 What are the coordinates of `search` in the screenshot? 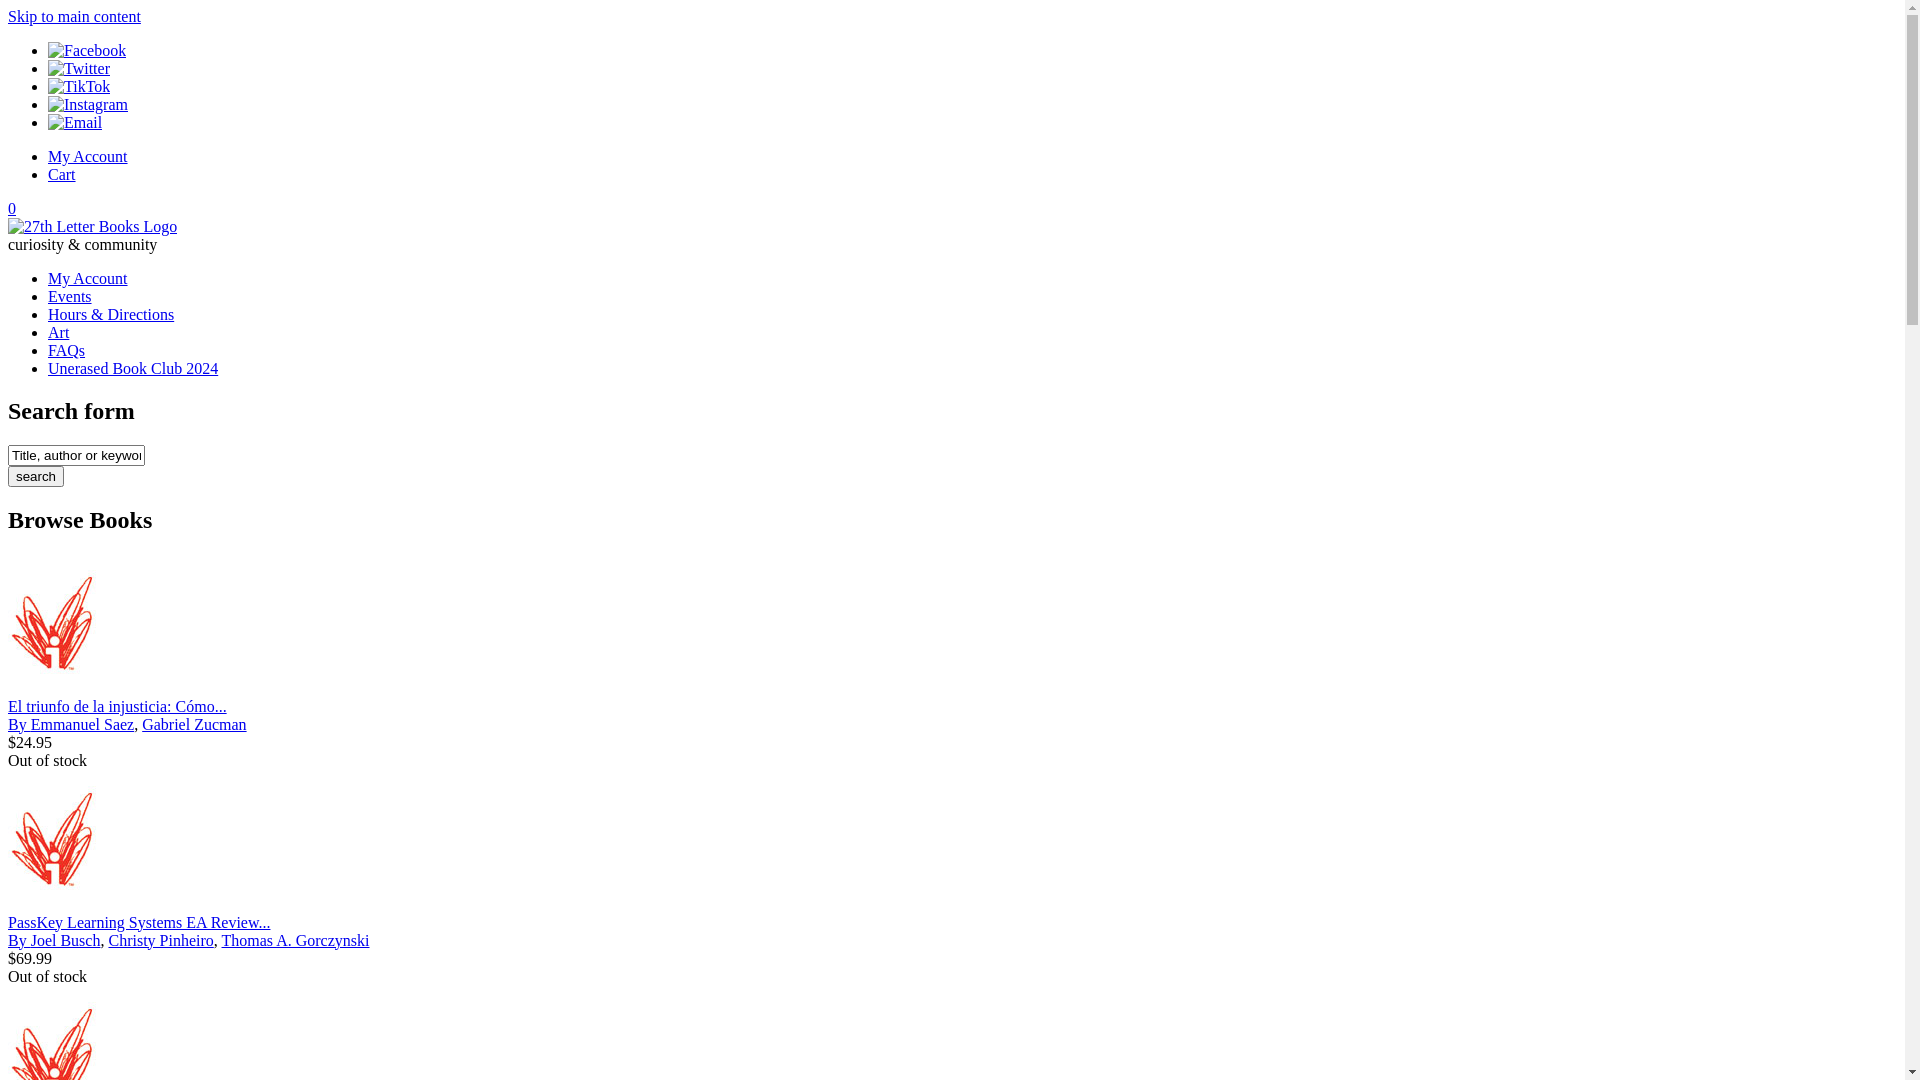 It's located at (36, 476).